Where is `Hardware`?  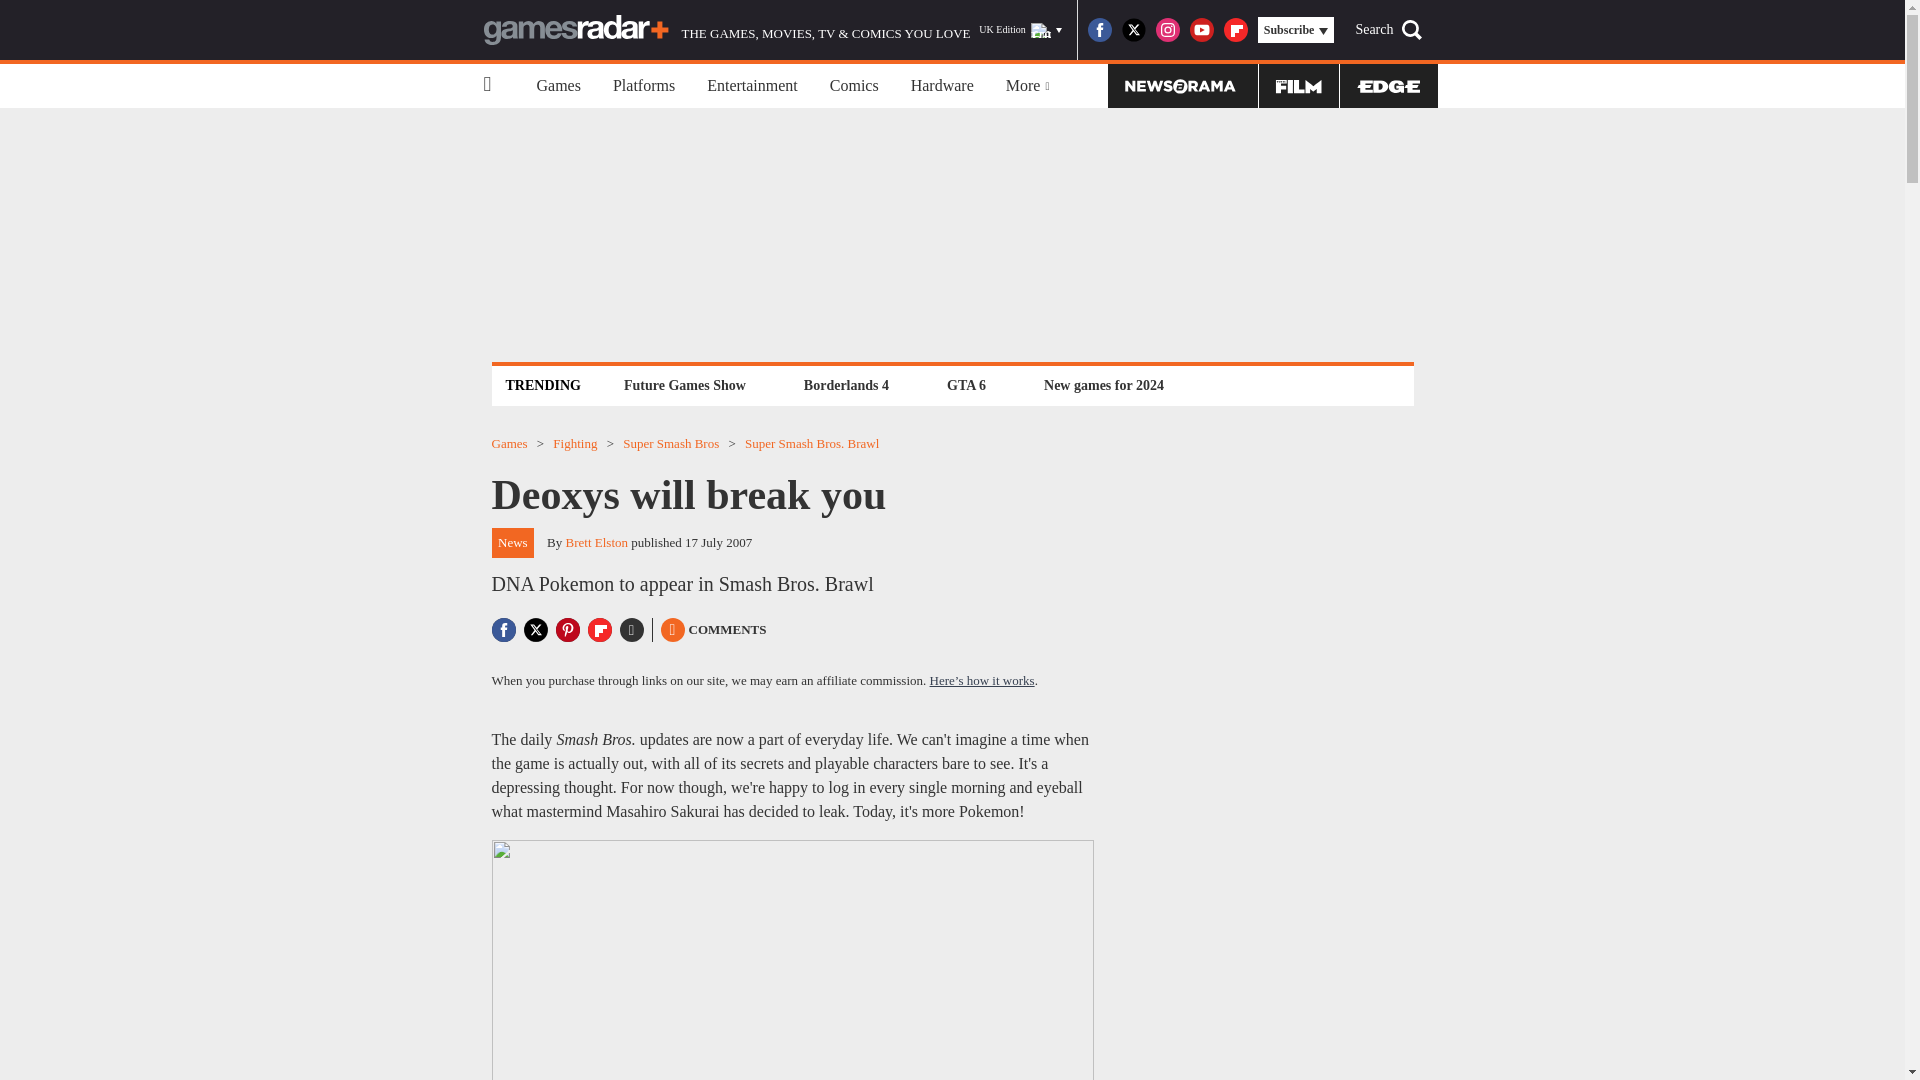 Hardware is located at coordinates (942, 86).